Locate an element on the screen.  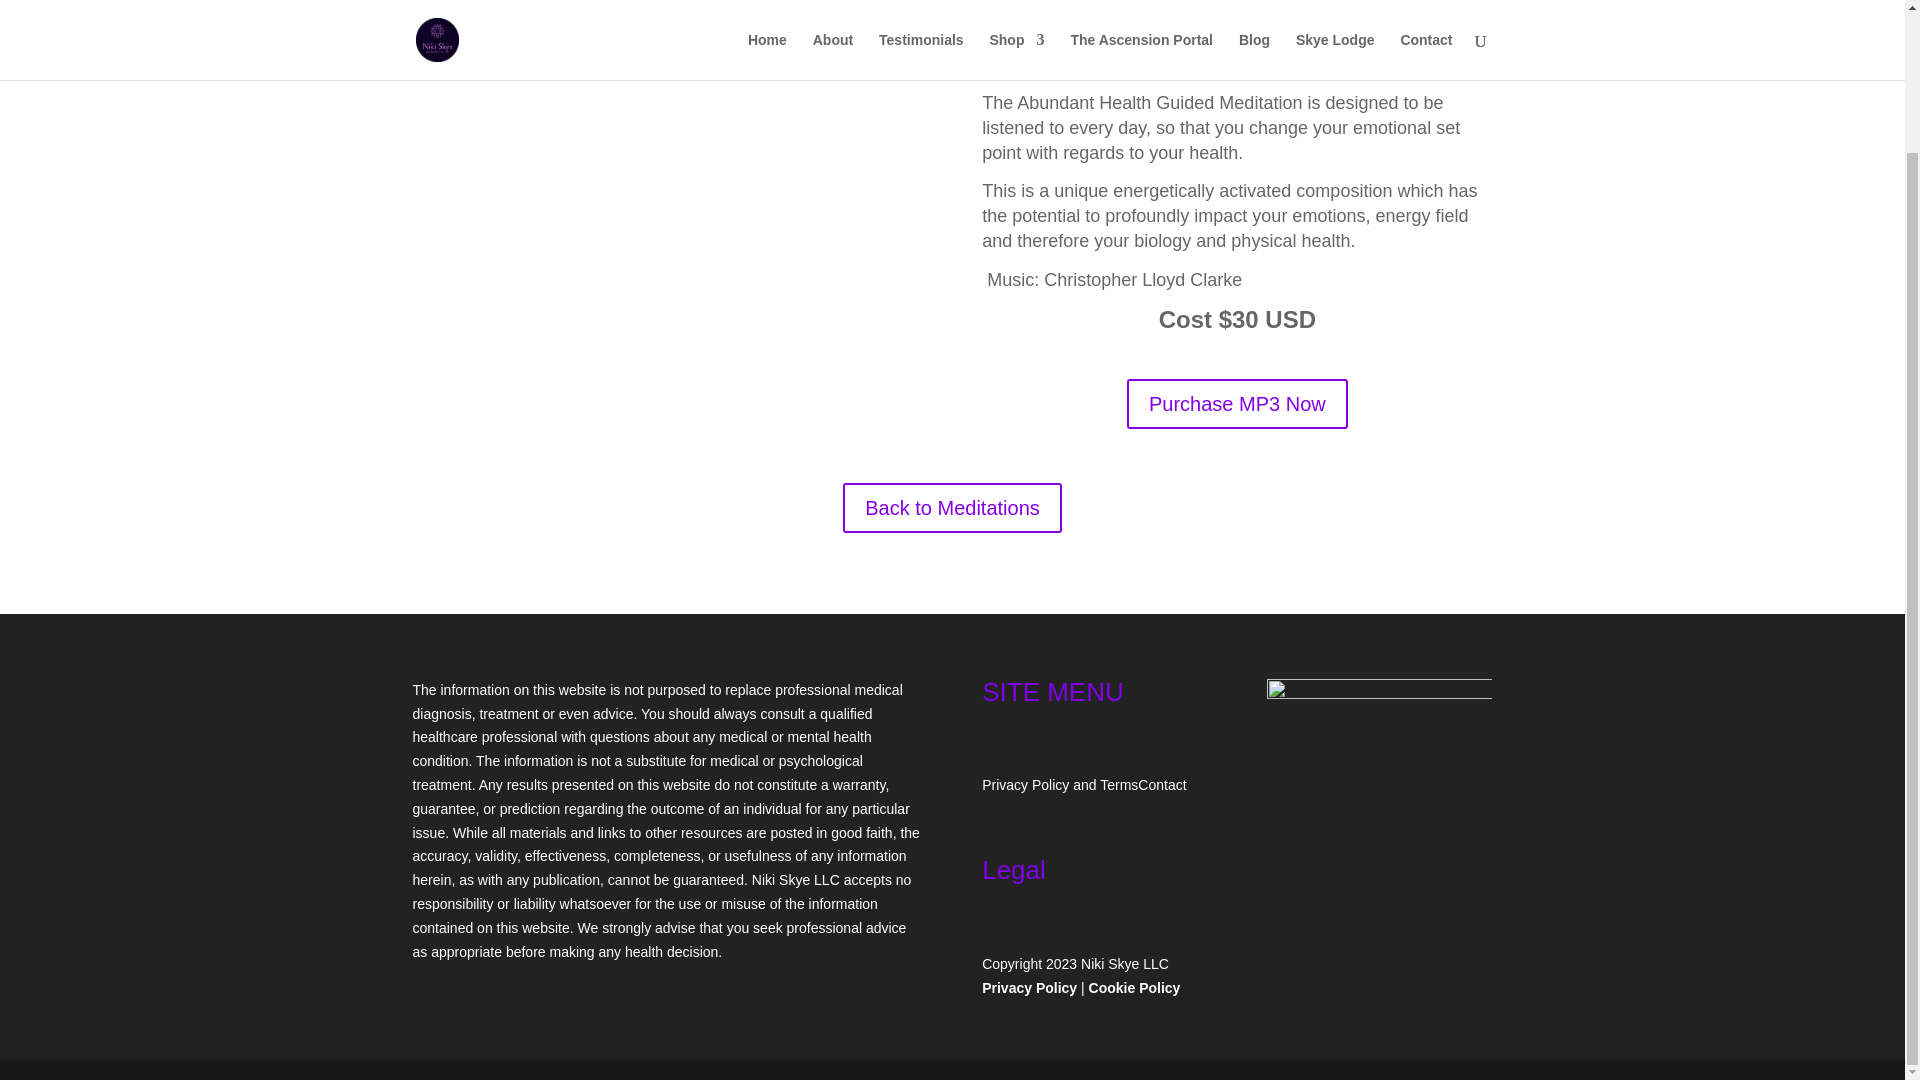
Privacy Policy is located at coordinates (1029, 987).